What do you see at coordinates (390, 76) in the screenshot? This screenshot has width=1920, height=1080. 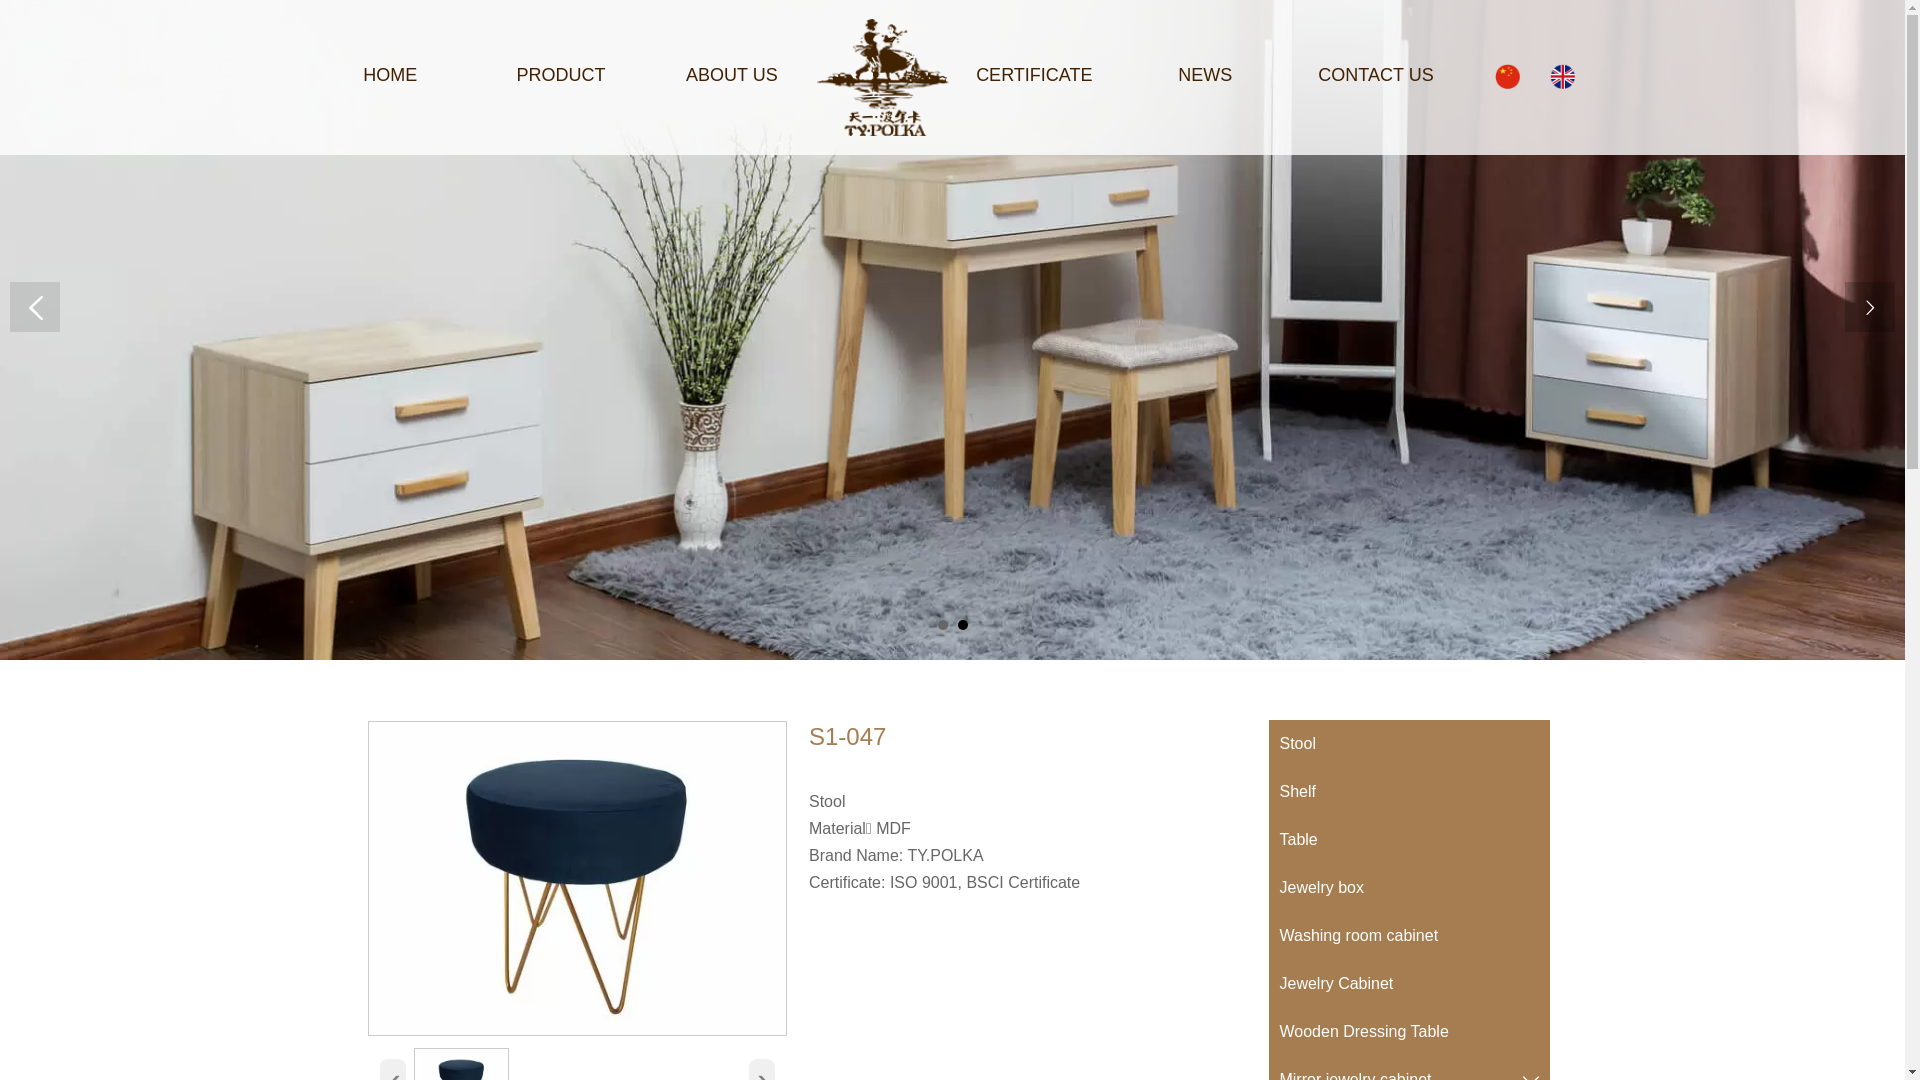 I see `HOME` at bounding box center [390, 76].